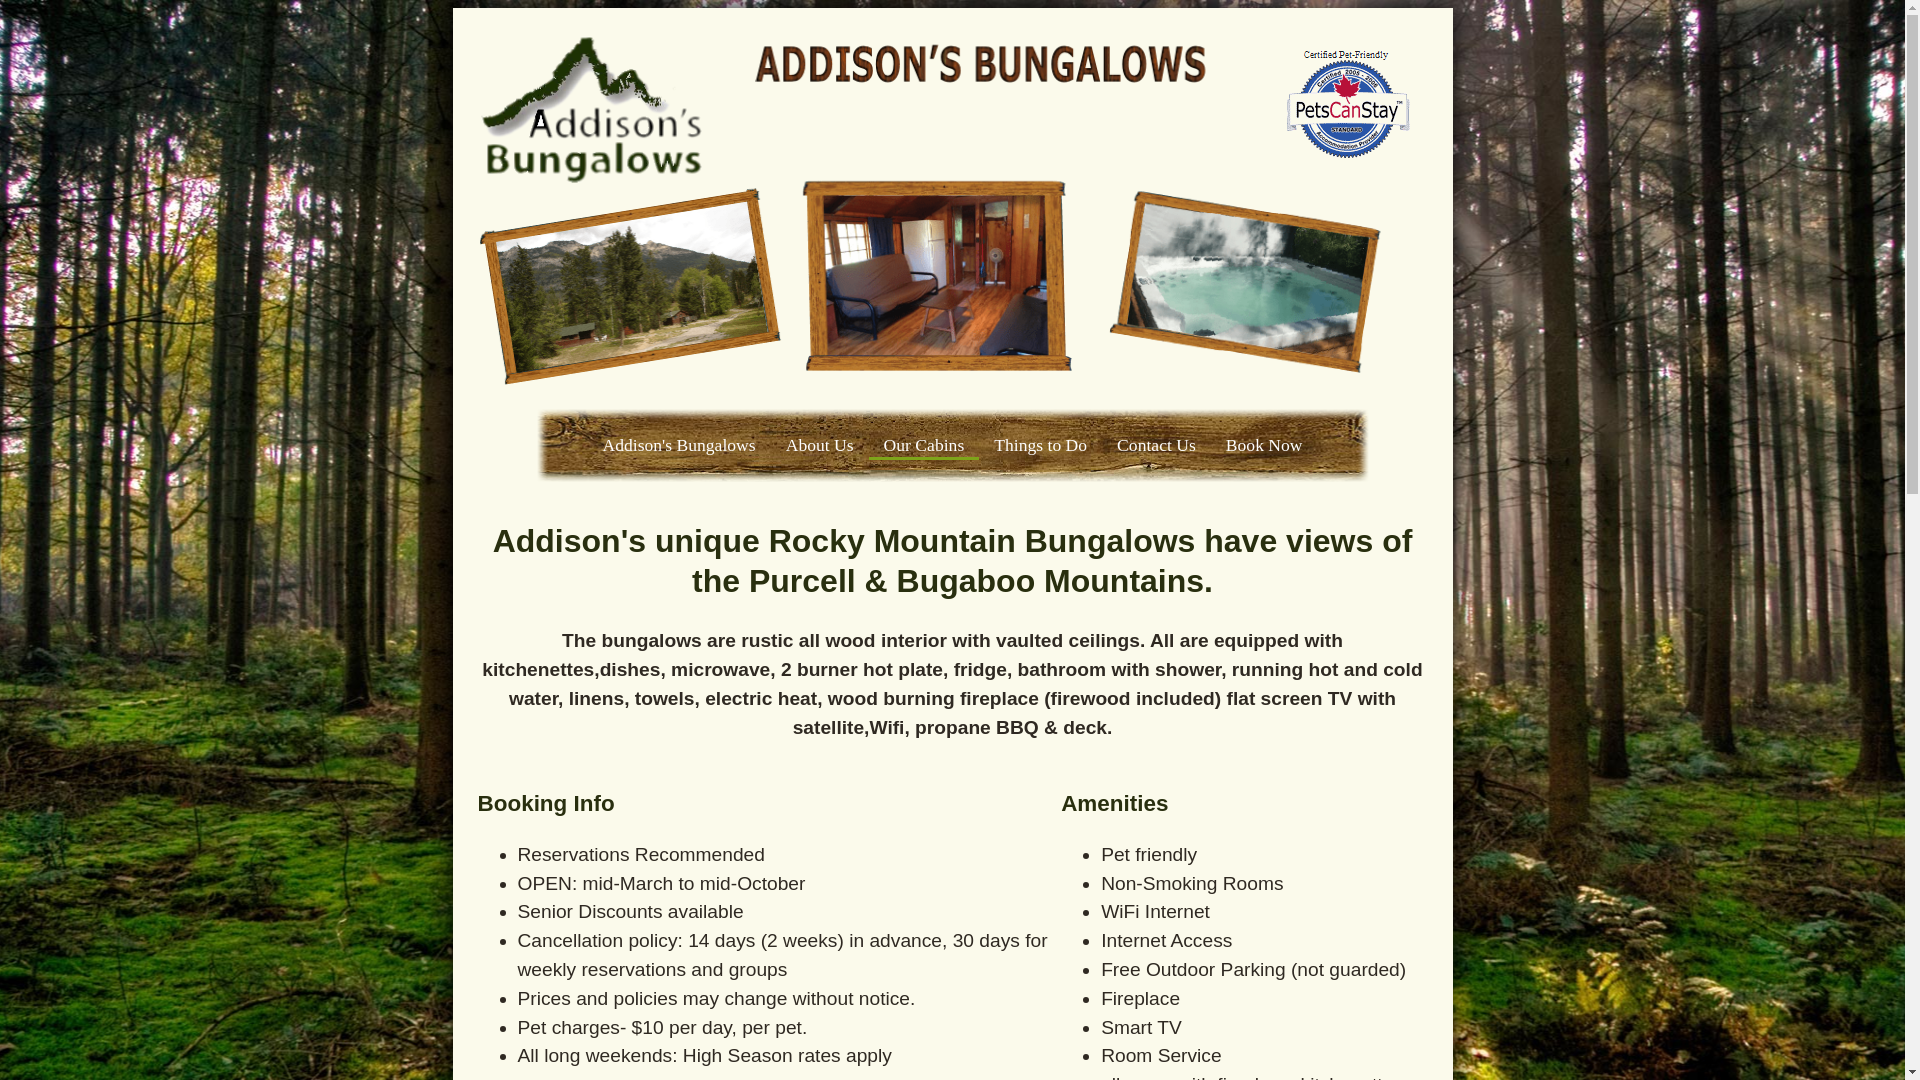 The width and height of the screenshot is (1920, 1080). Describe the element at coordinates (678, 445) in the screenshot. I see `Addison's Bungalows` at that location.